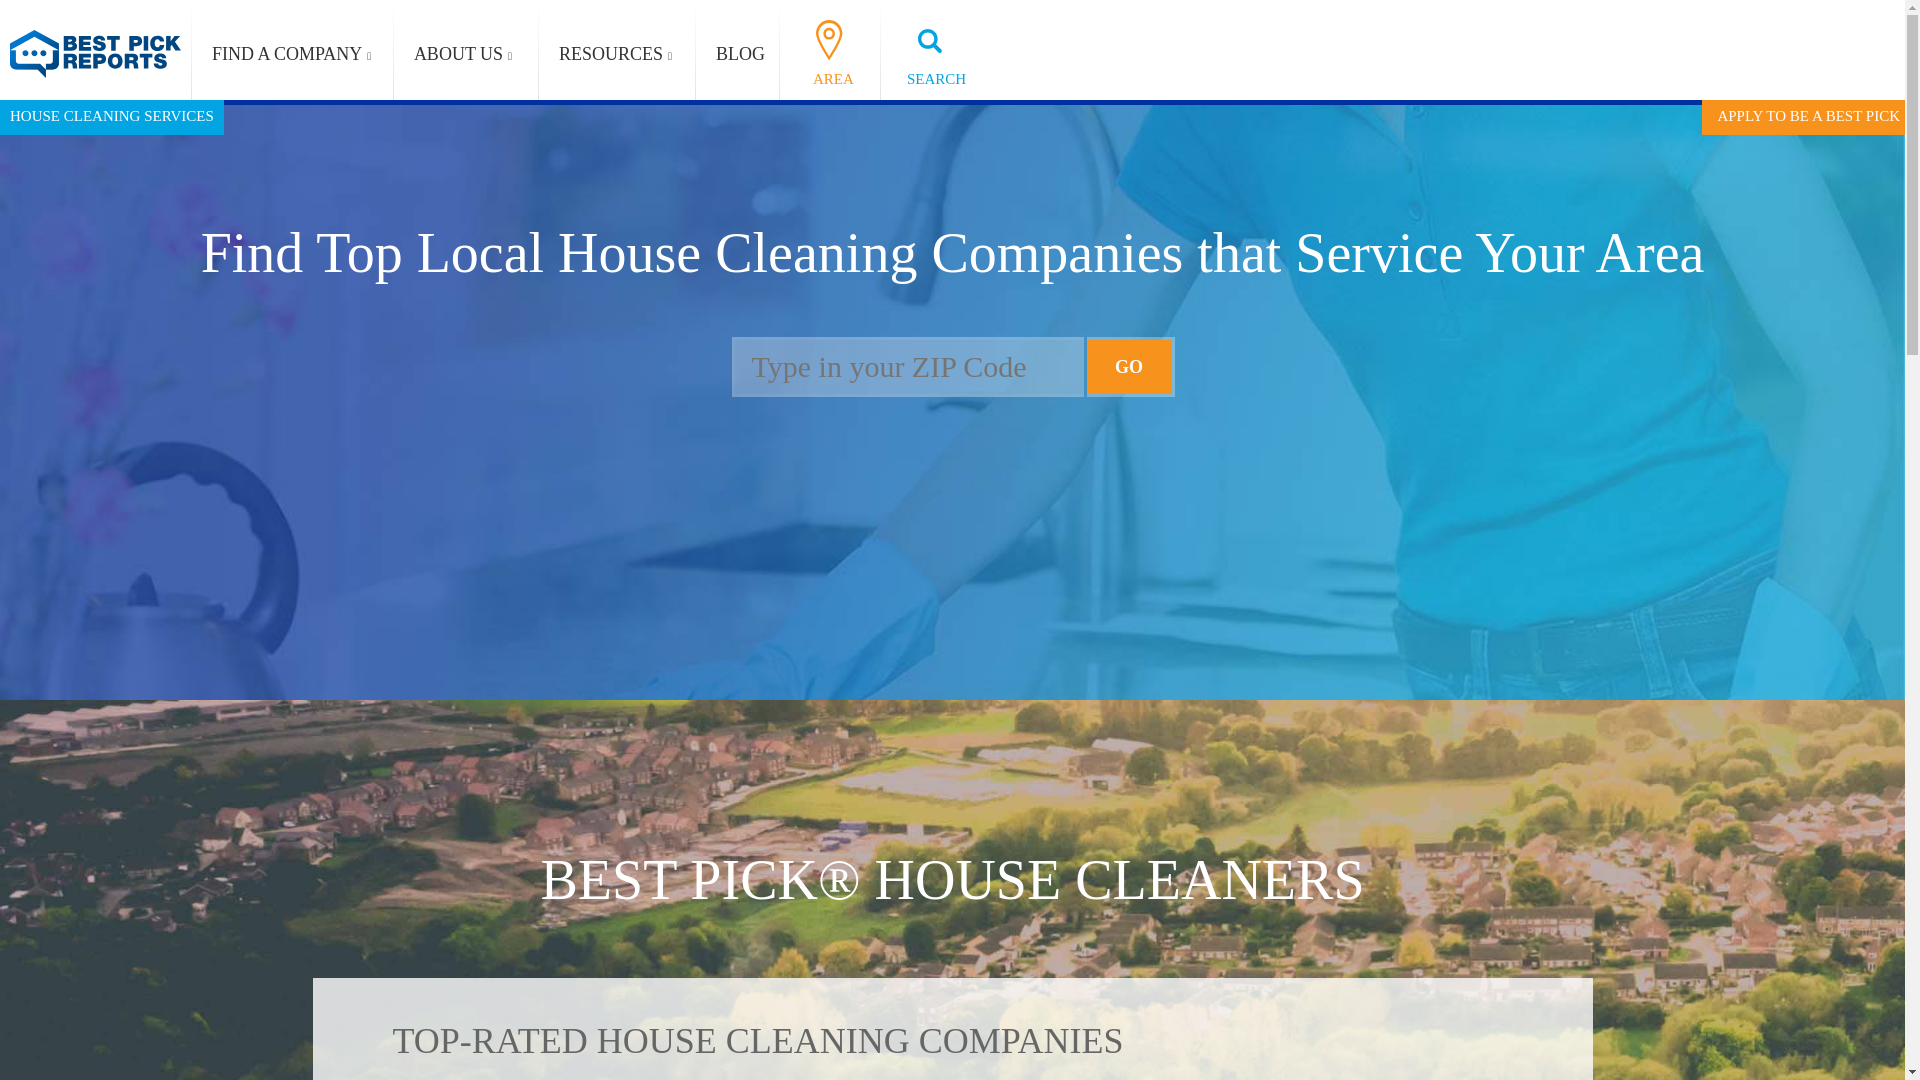  Describe the element at coordinates (1130, 366) in the screenshot. I see `Go` at that location.